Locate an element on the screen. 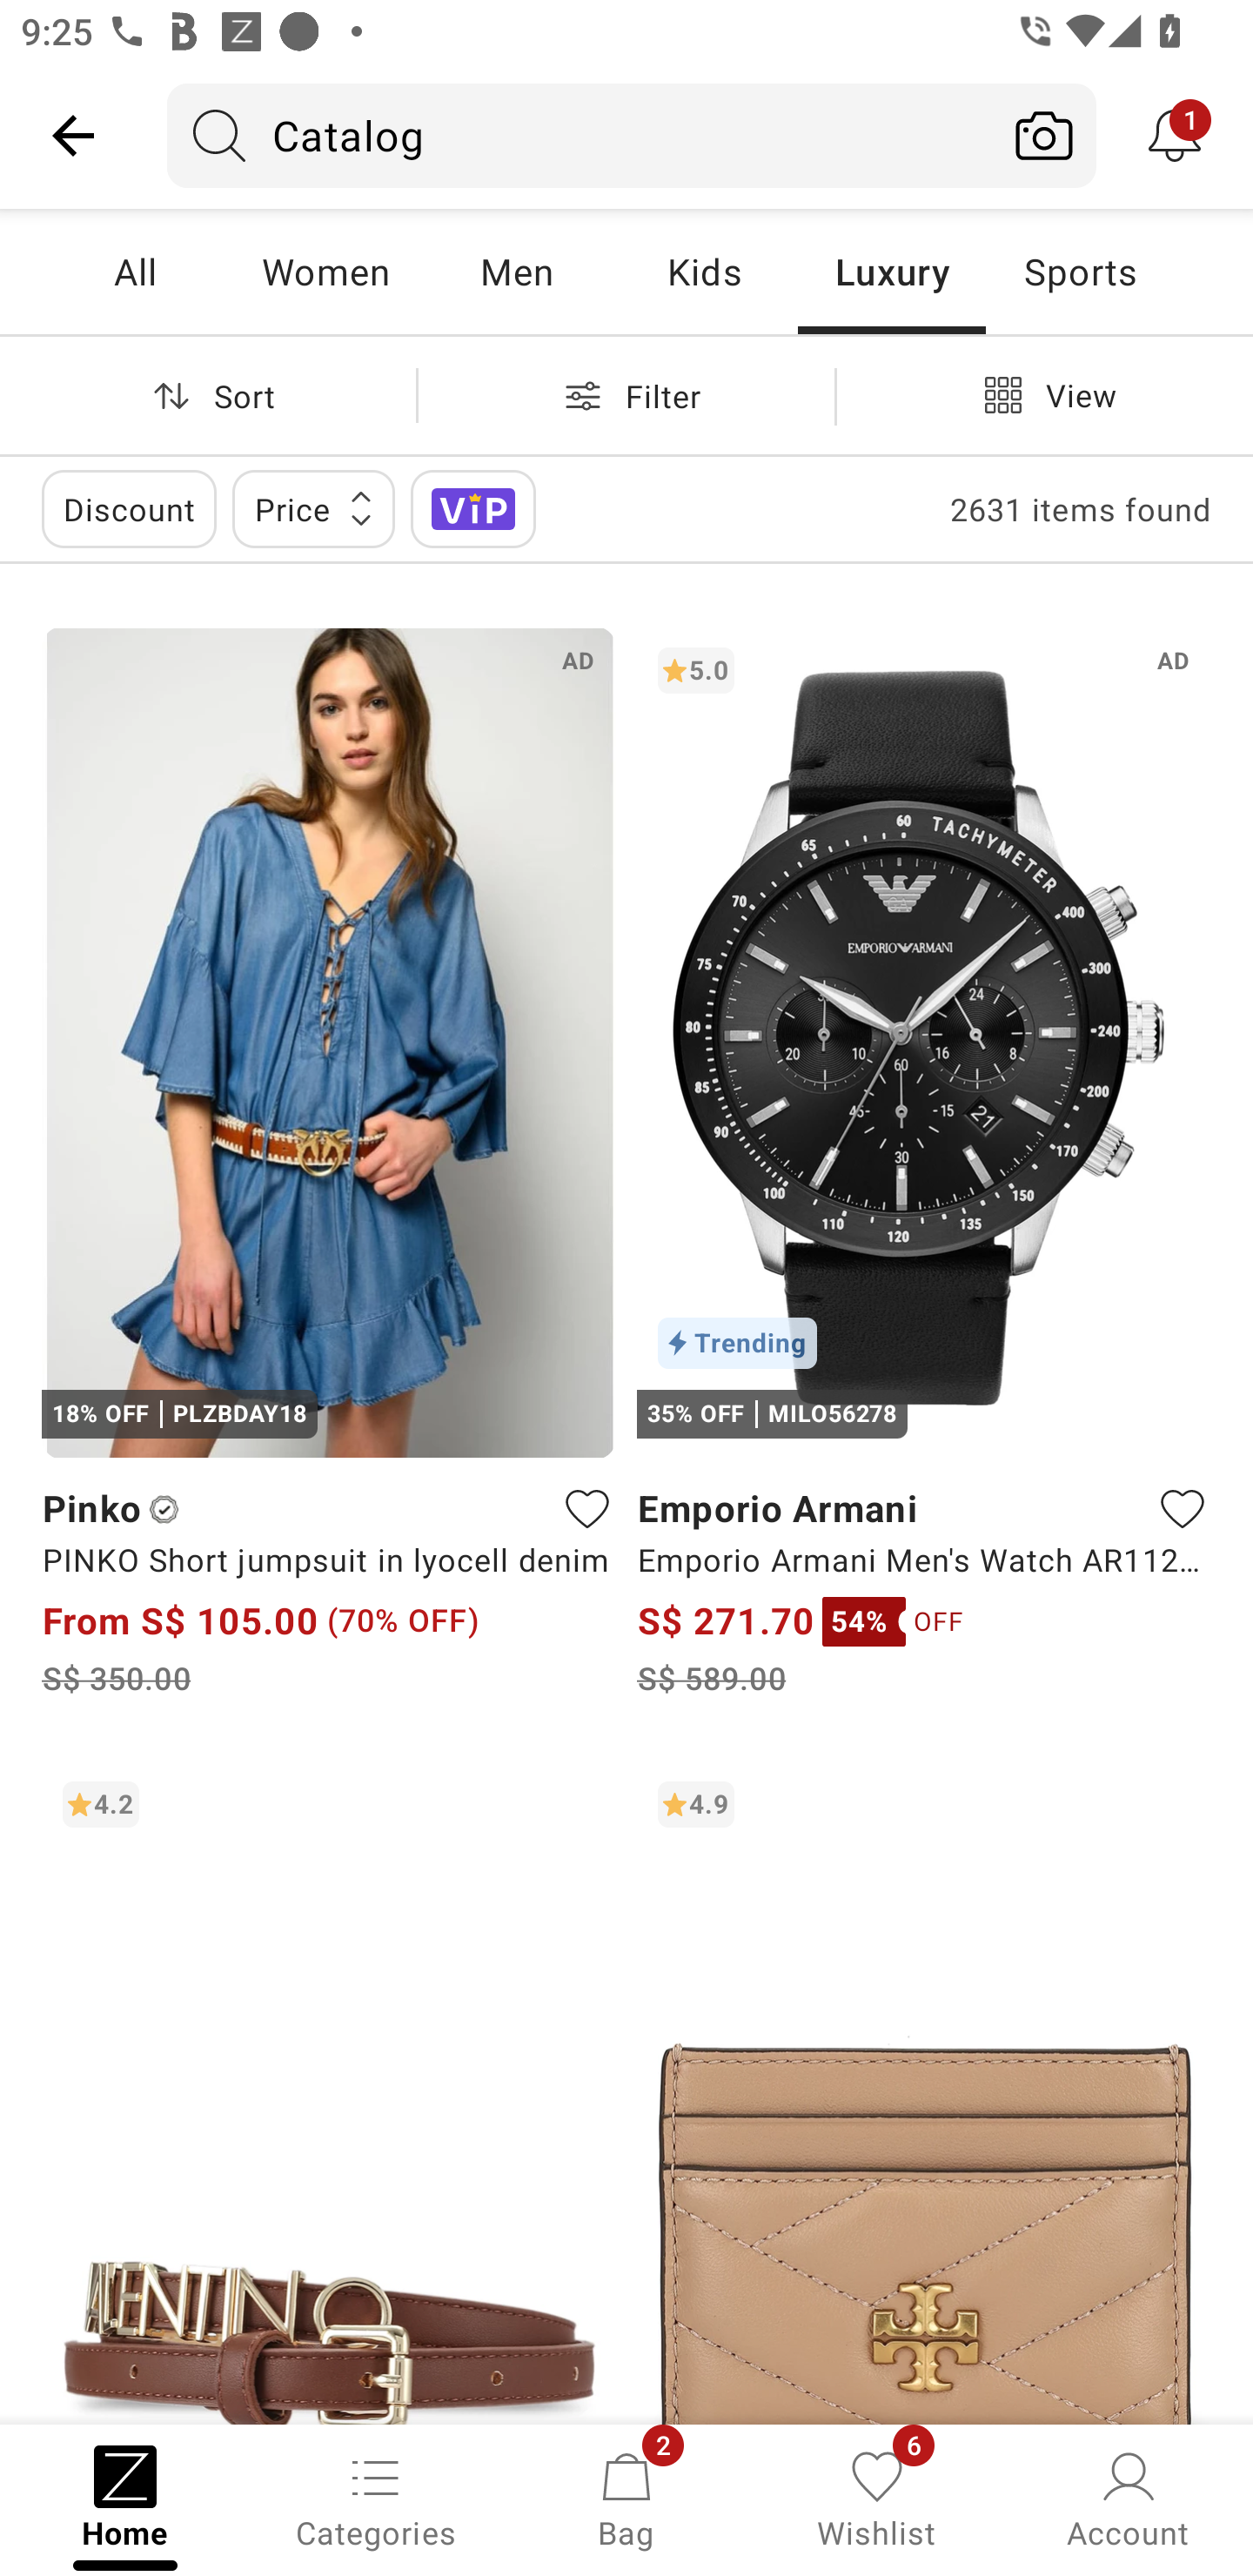  Men is located at coordinates (516, 272).